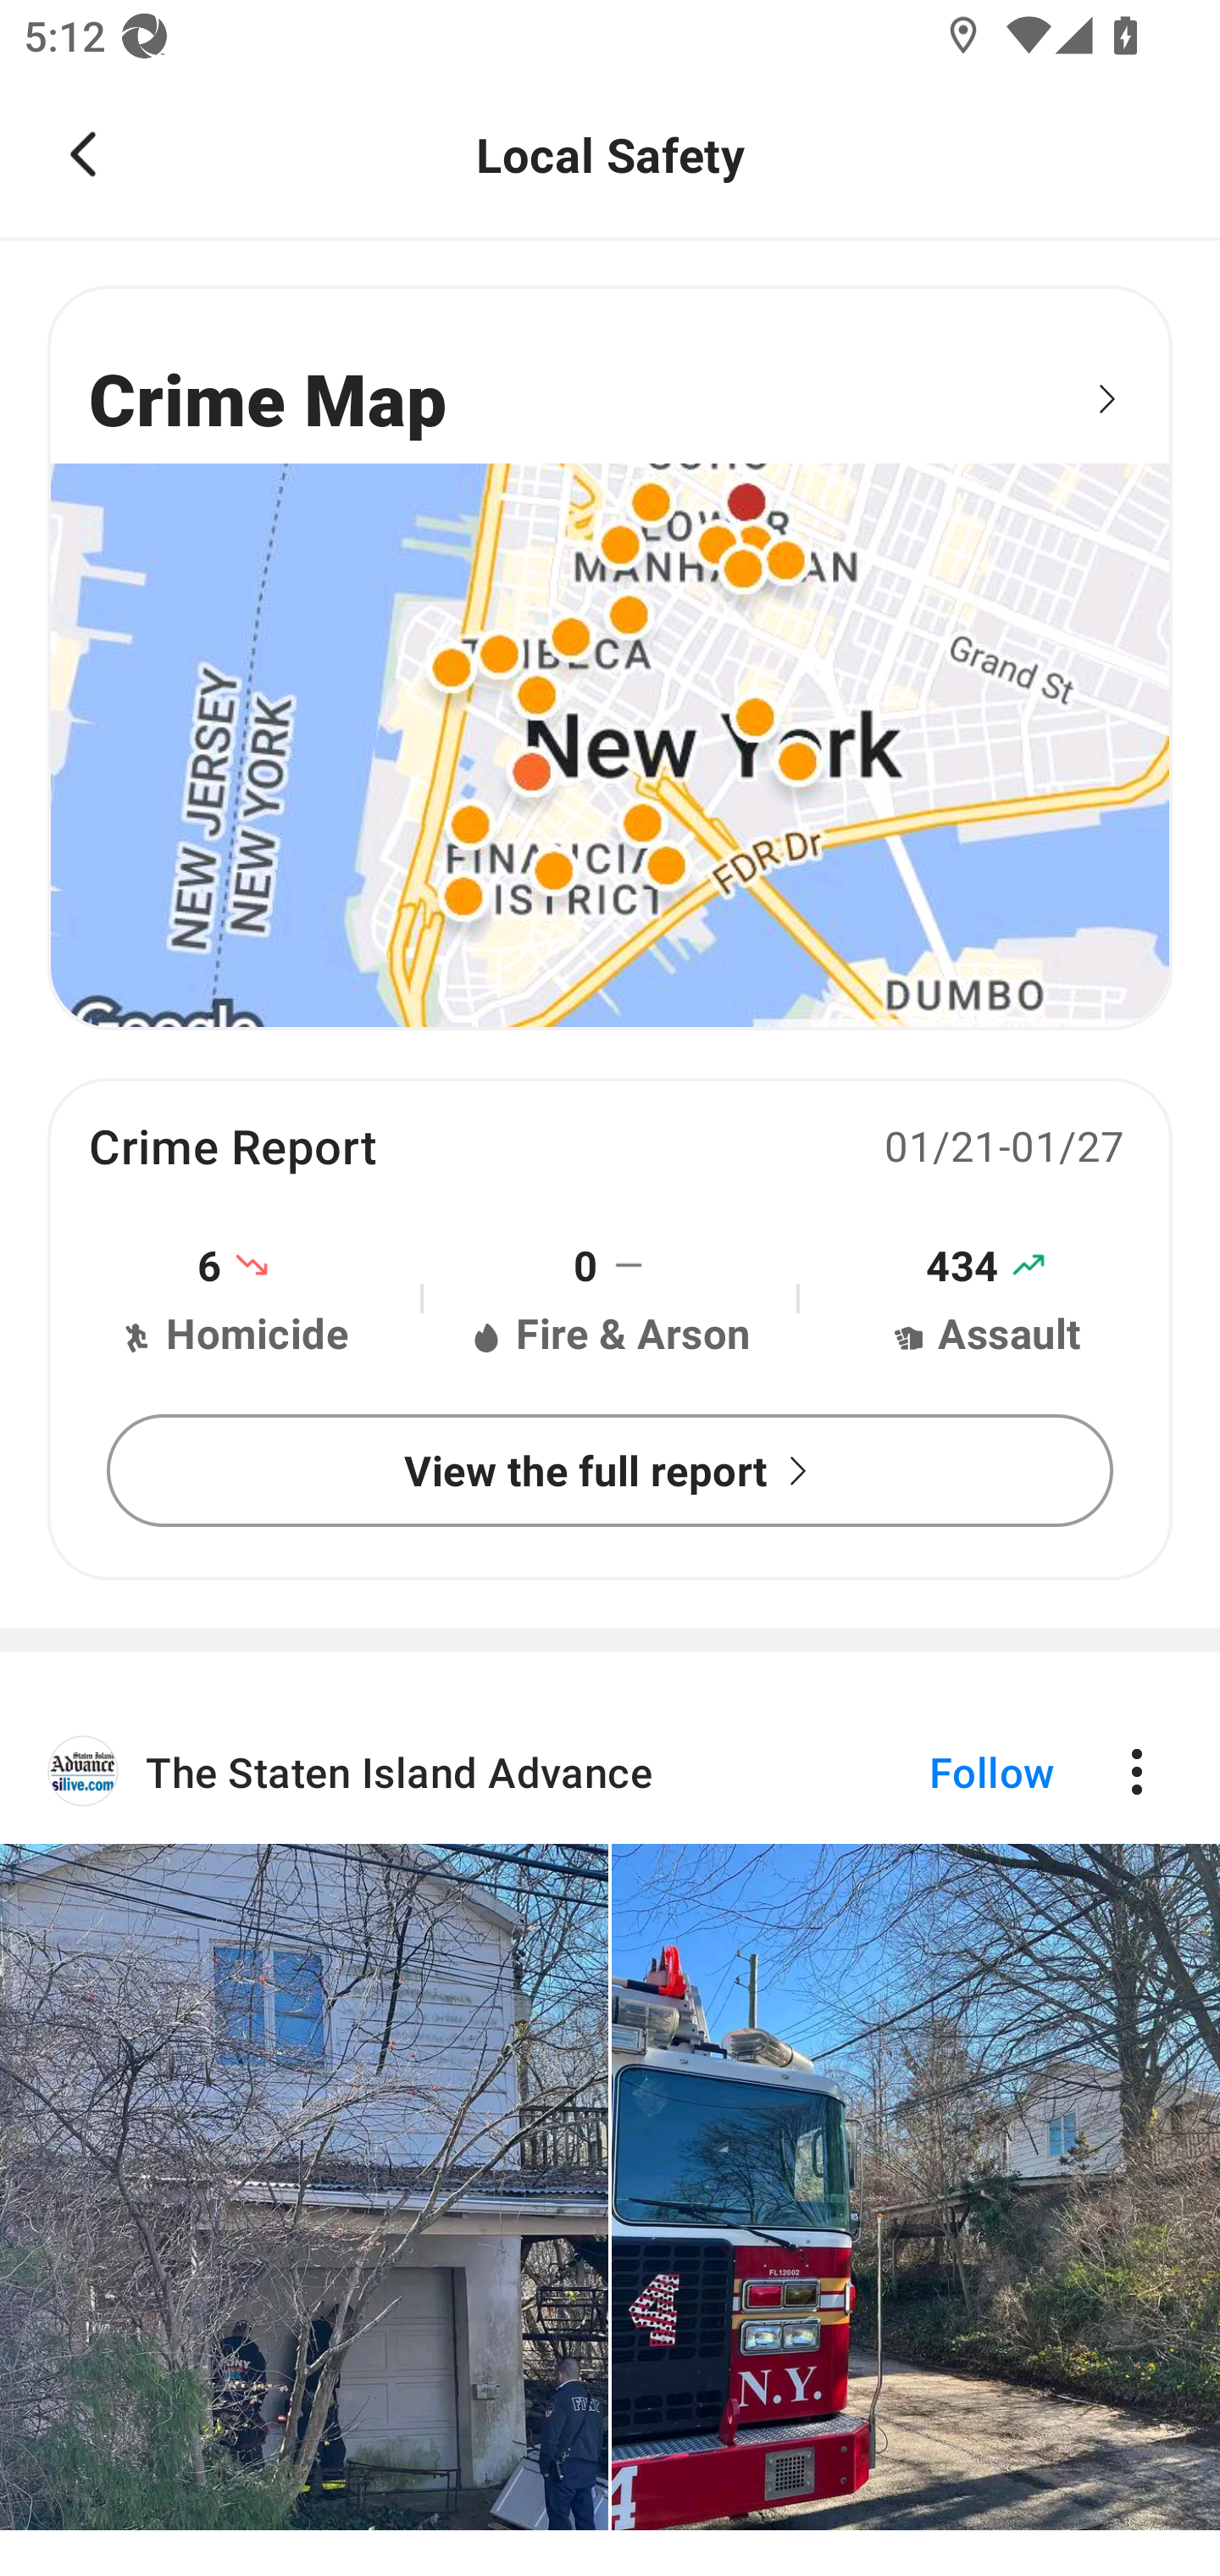 Image resolution: width=1220 pixels, height=2576 pixels. What do you see at coordinates (610, 658) in the screenshot?
I see `Crime Map` at bounding box center [610, 658].